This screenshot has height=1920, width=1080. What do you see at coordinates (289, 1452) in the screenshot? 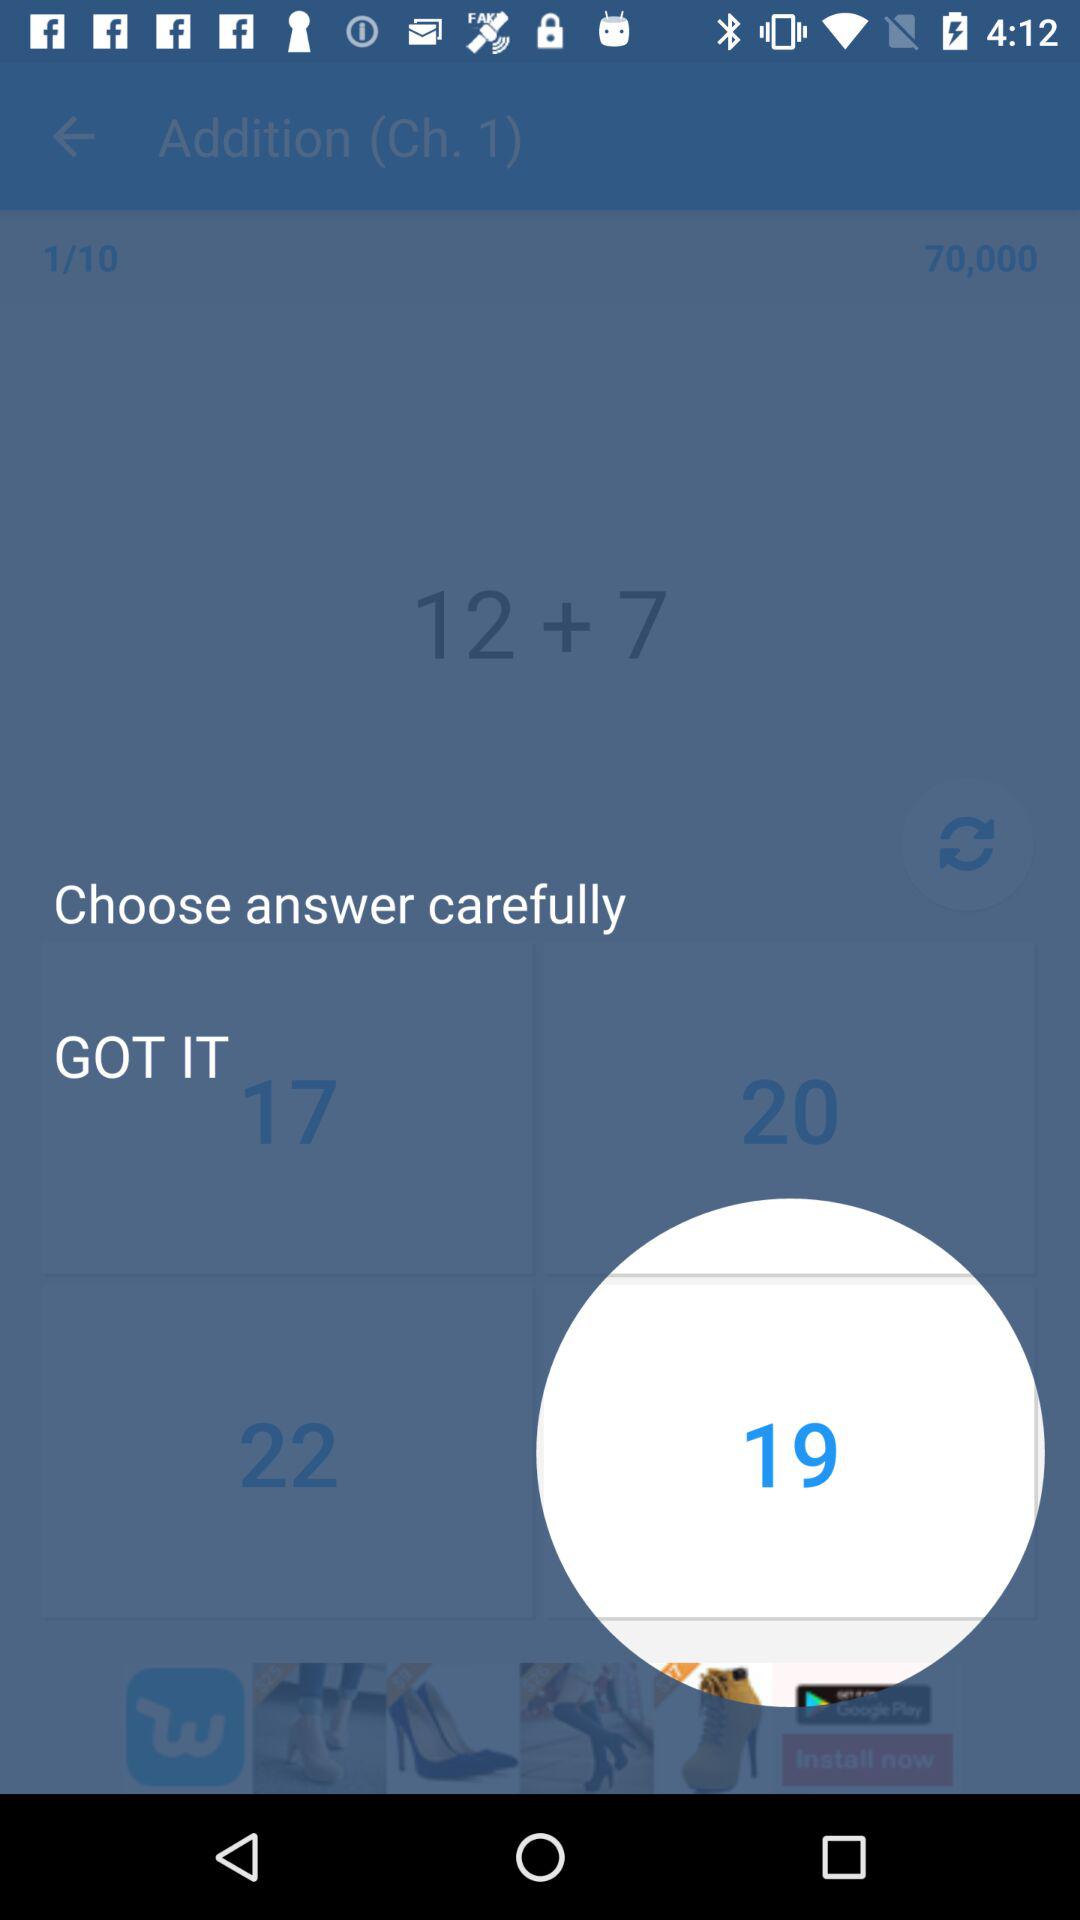
I see `press 22 icon` at bounding box center [289, 1452].